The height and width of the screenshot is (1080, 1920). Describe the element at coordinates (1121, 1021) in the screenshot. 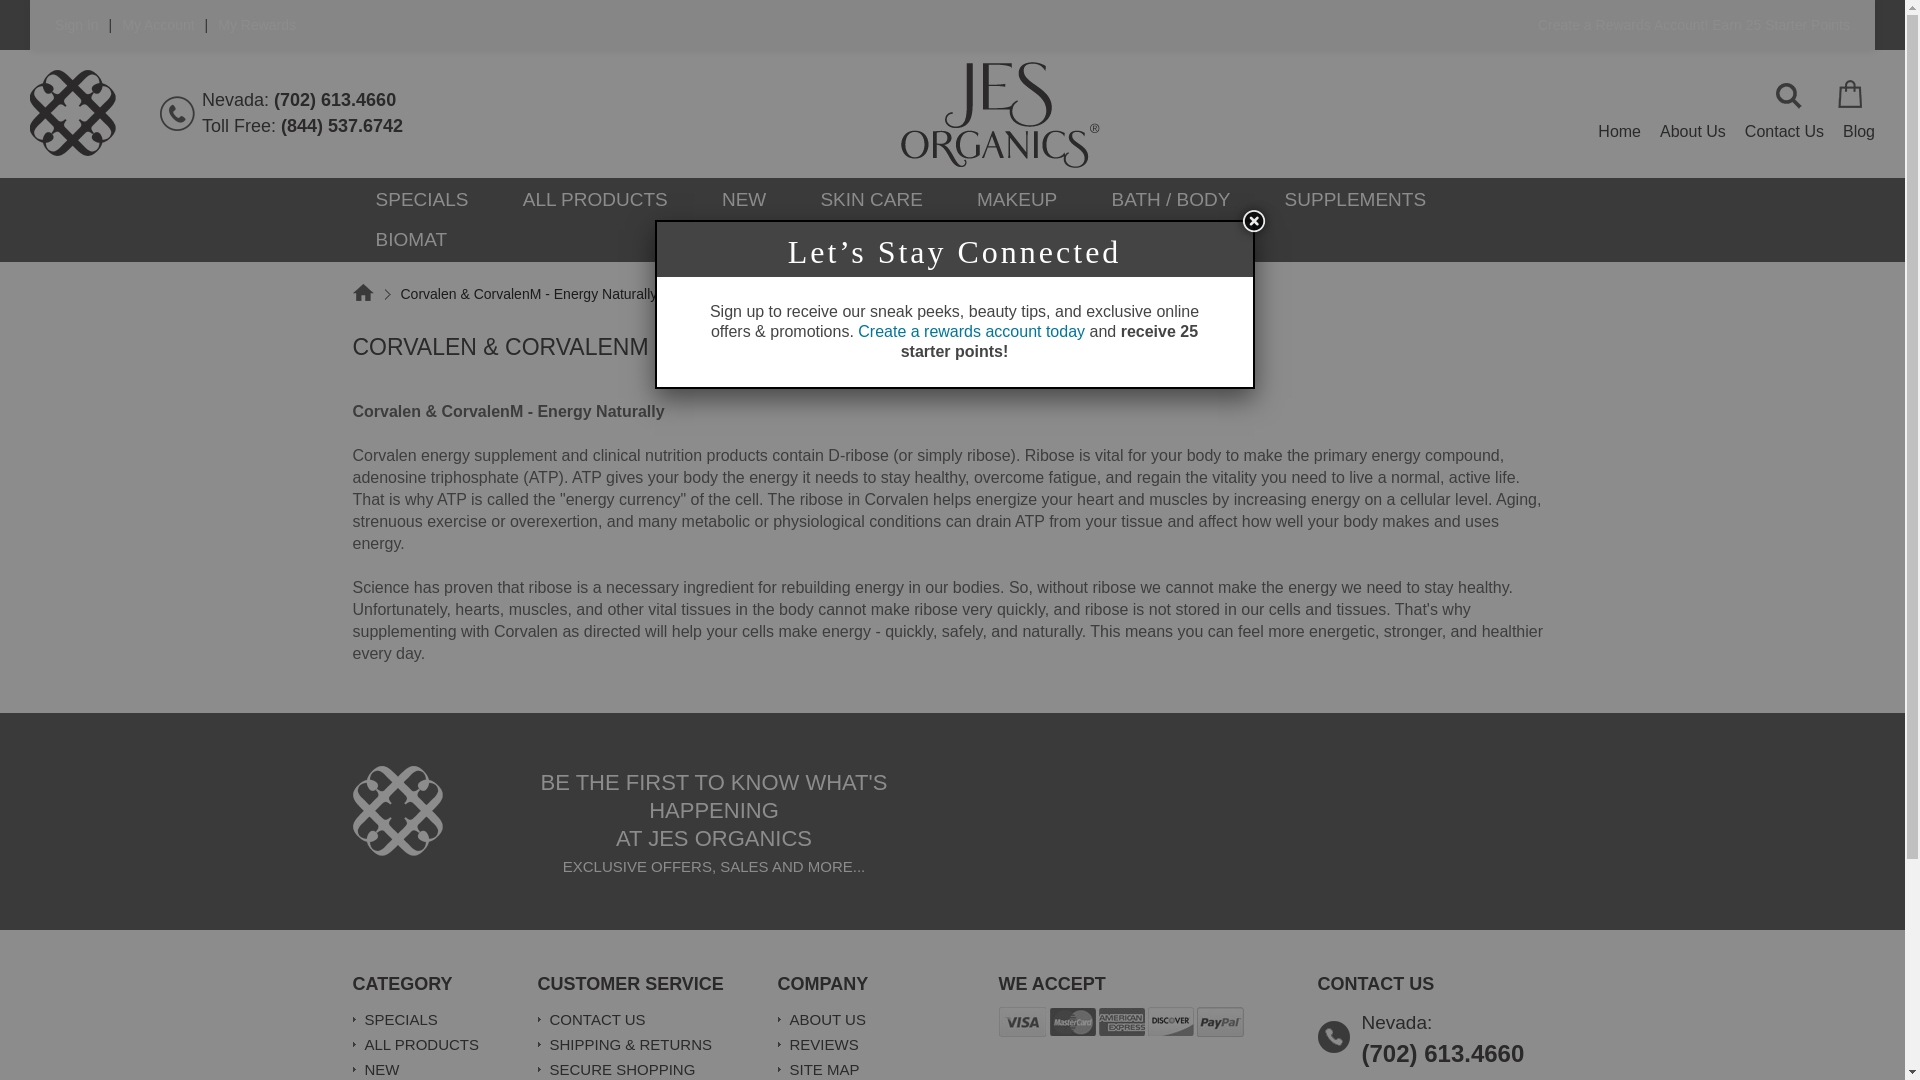

I see `Payment` at that location.